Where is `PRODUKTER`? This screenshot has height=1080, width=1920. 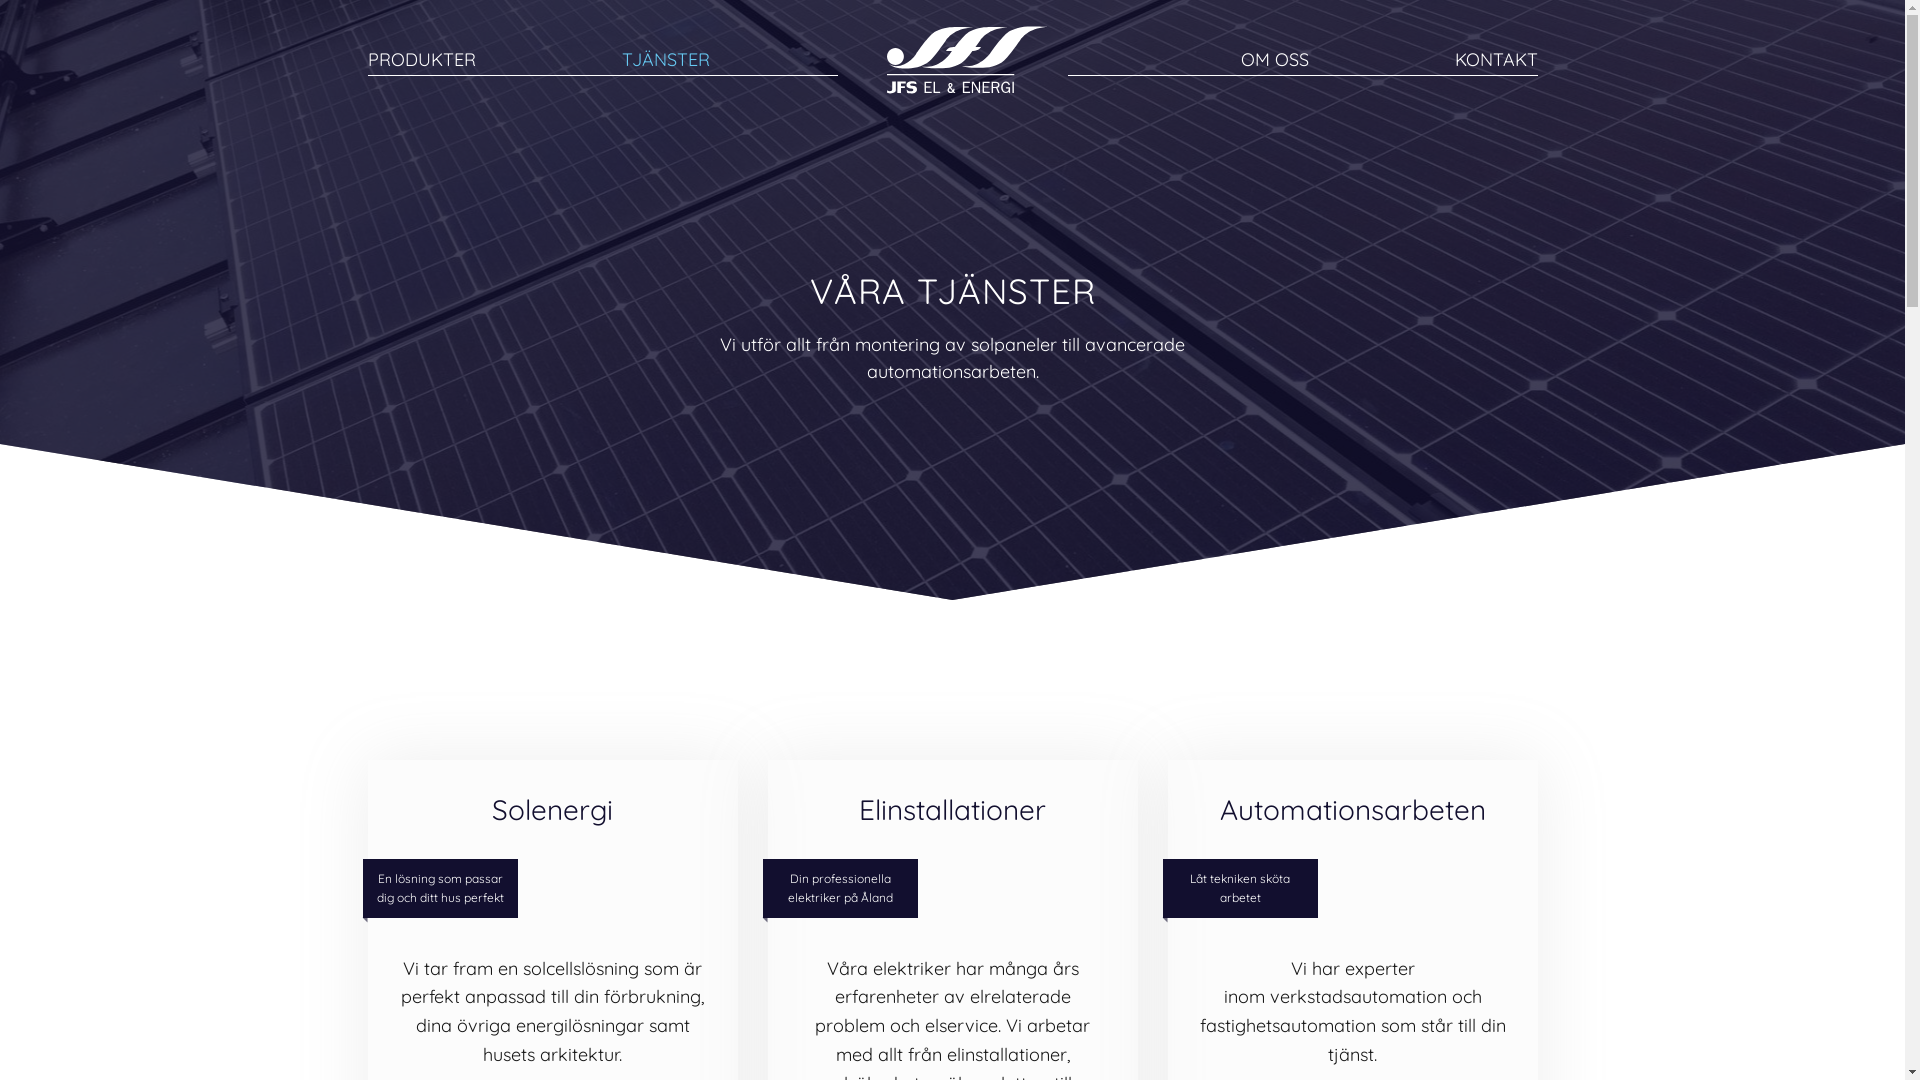 PRODUKTER is located at coordinates (422, 60).